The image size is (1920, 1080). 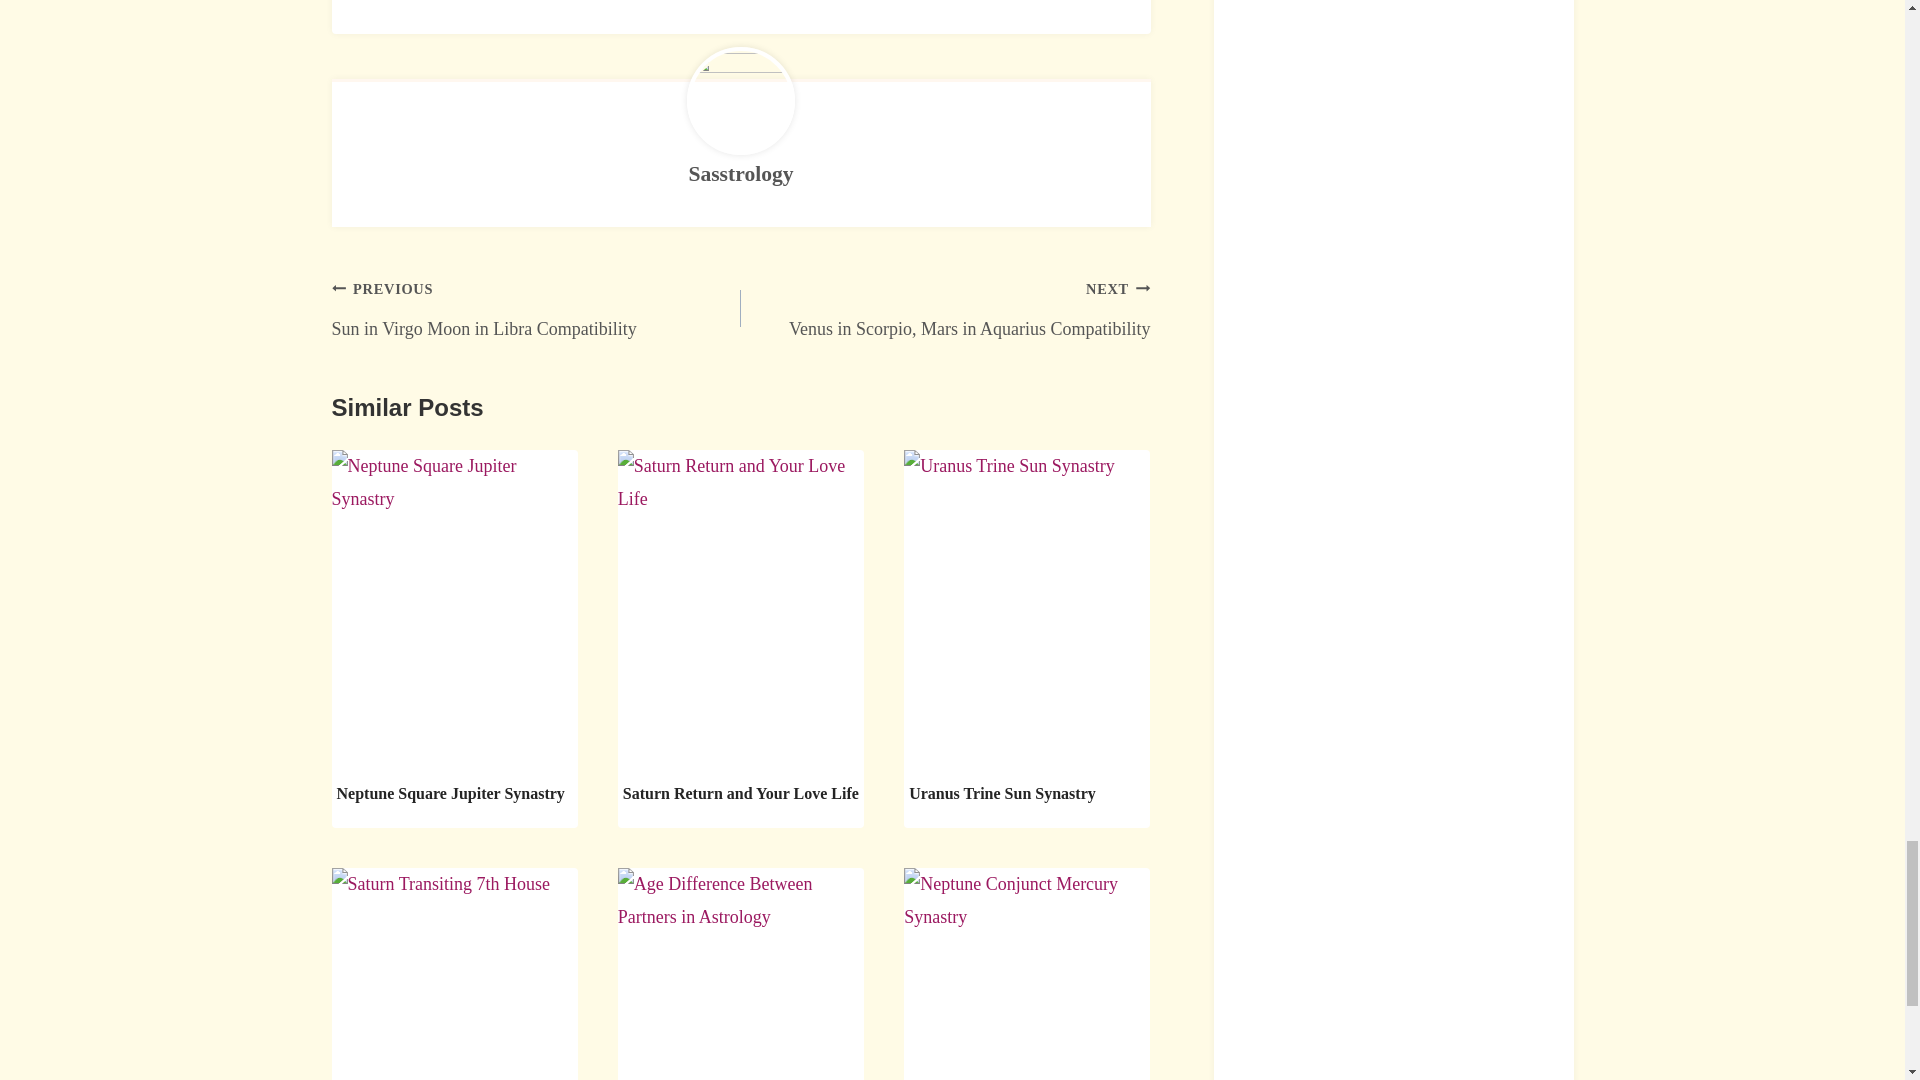 I want to click on Posts by Sasstrology, so click(x=536, y=308).